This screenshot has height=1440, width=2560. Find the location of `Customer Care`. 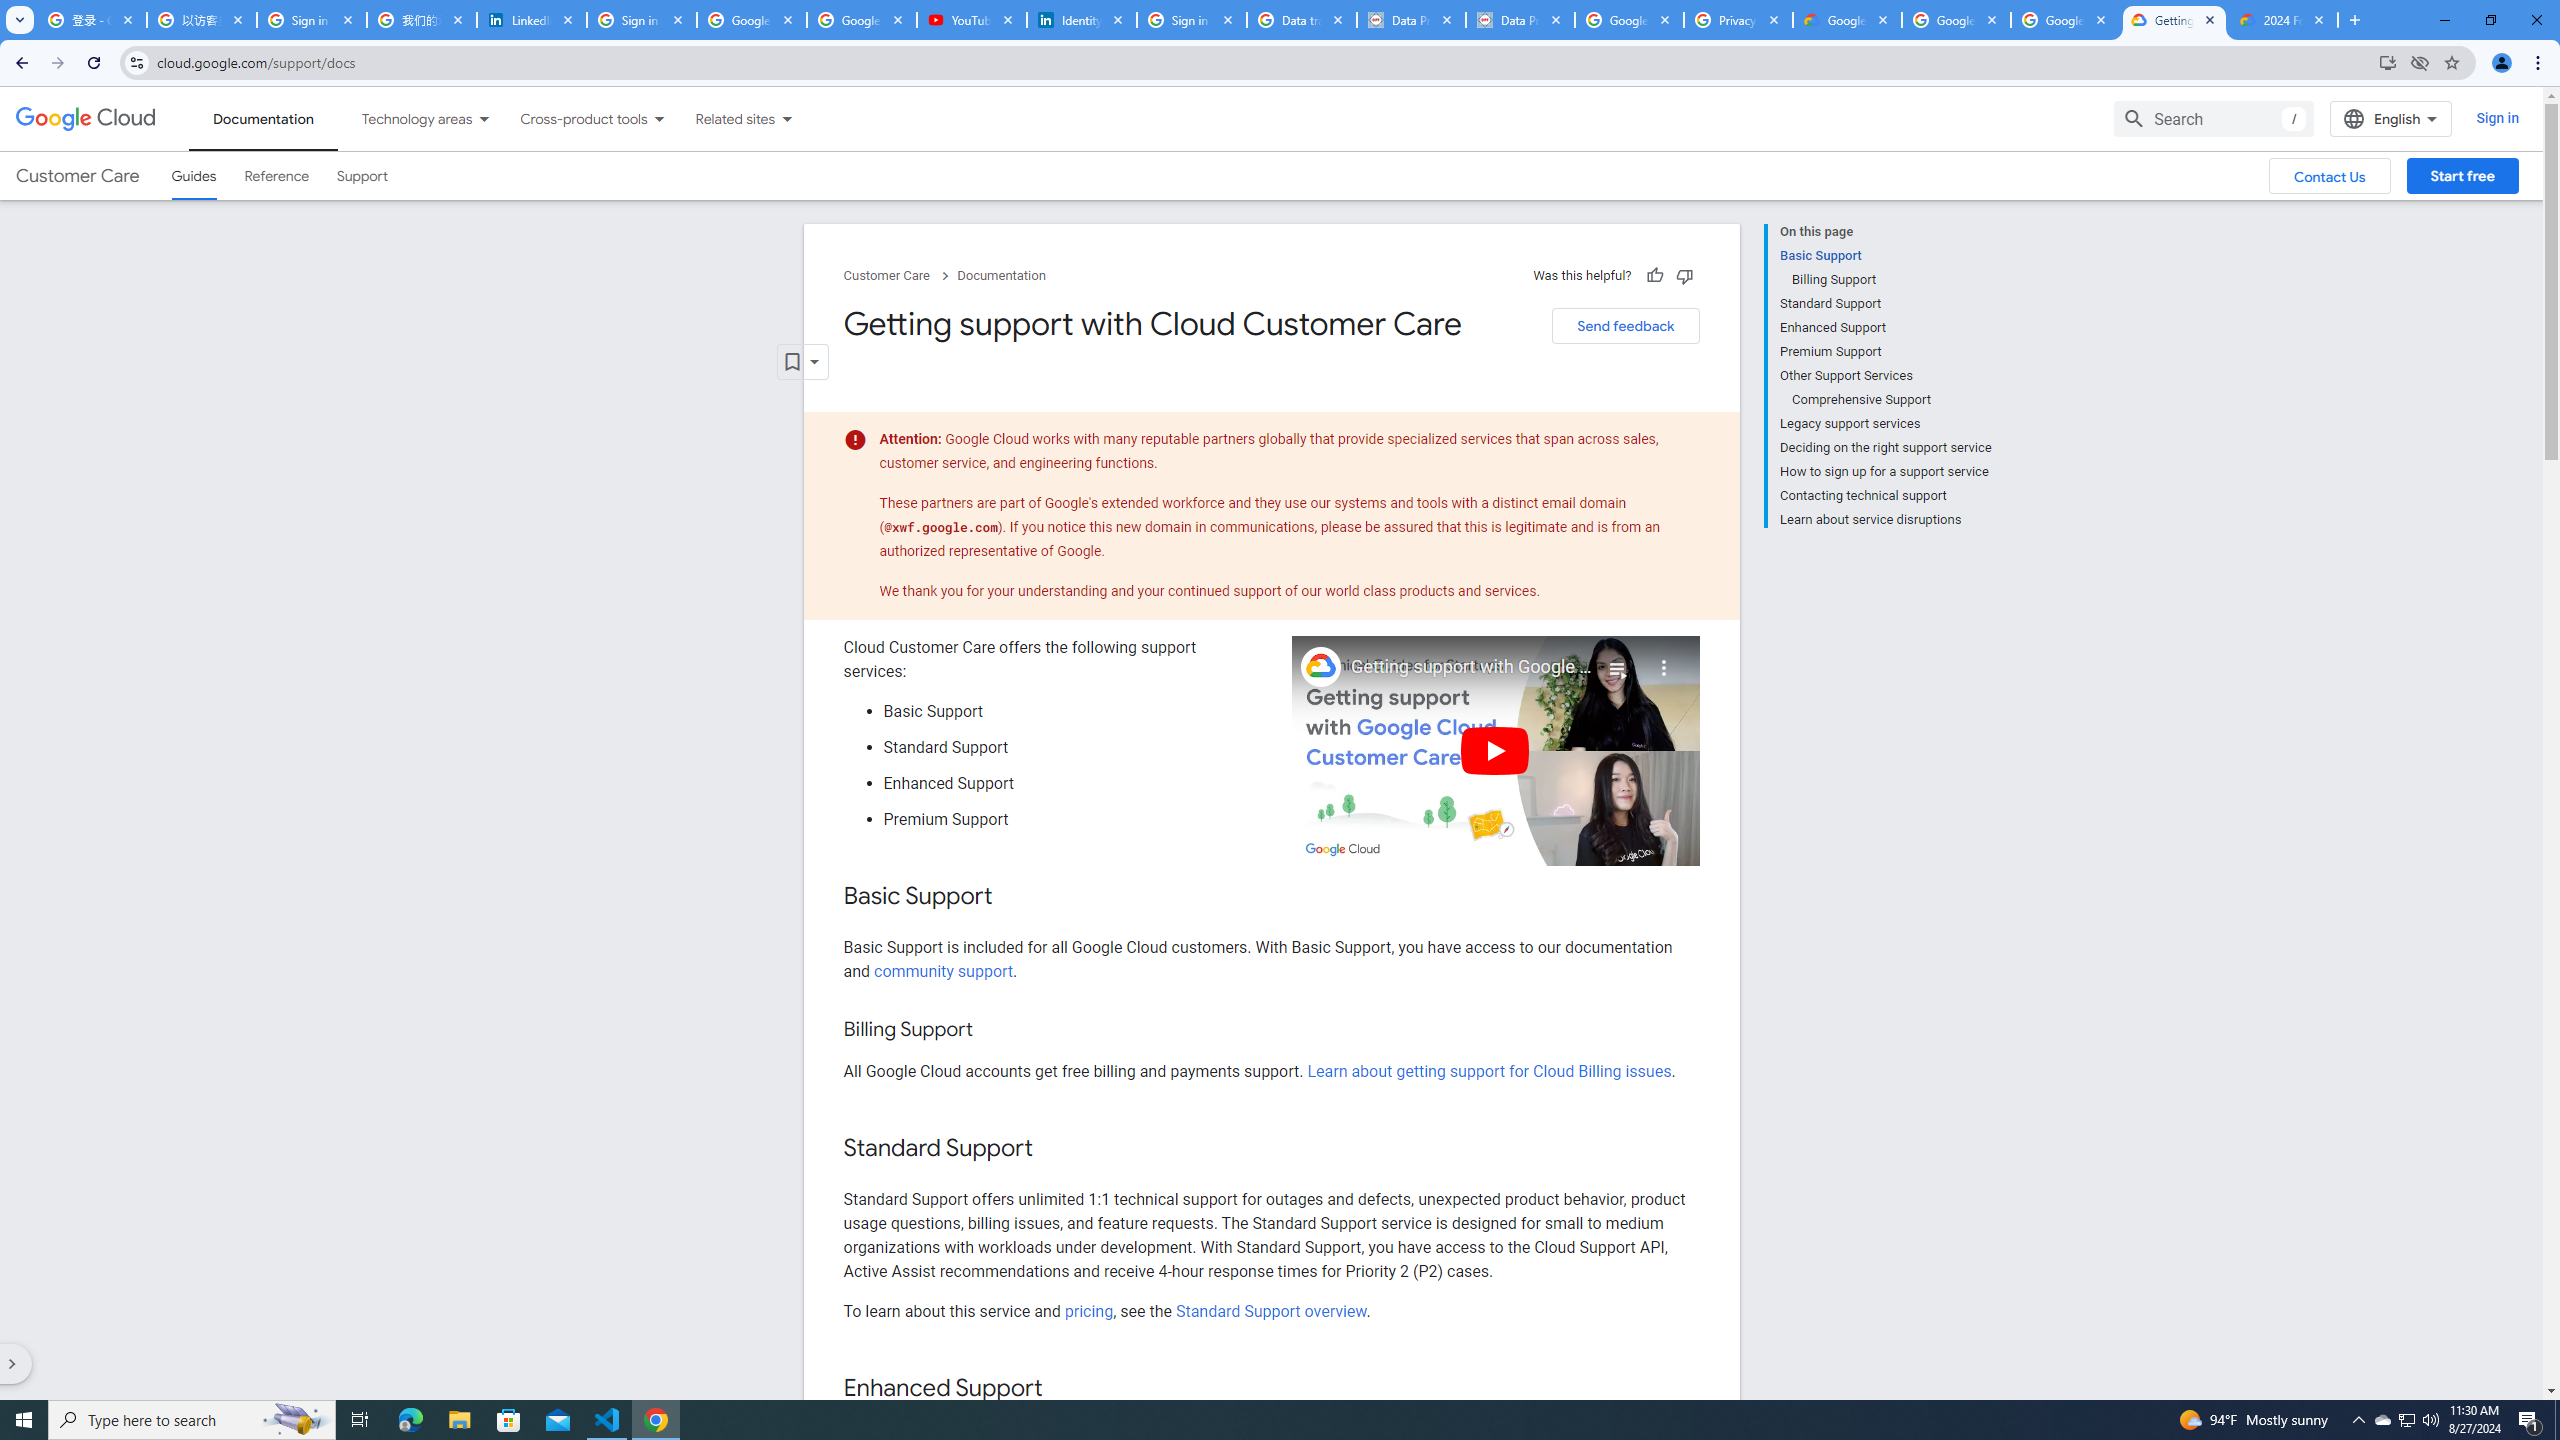

Customer Care is located at coordinates (78, 176).